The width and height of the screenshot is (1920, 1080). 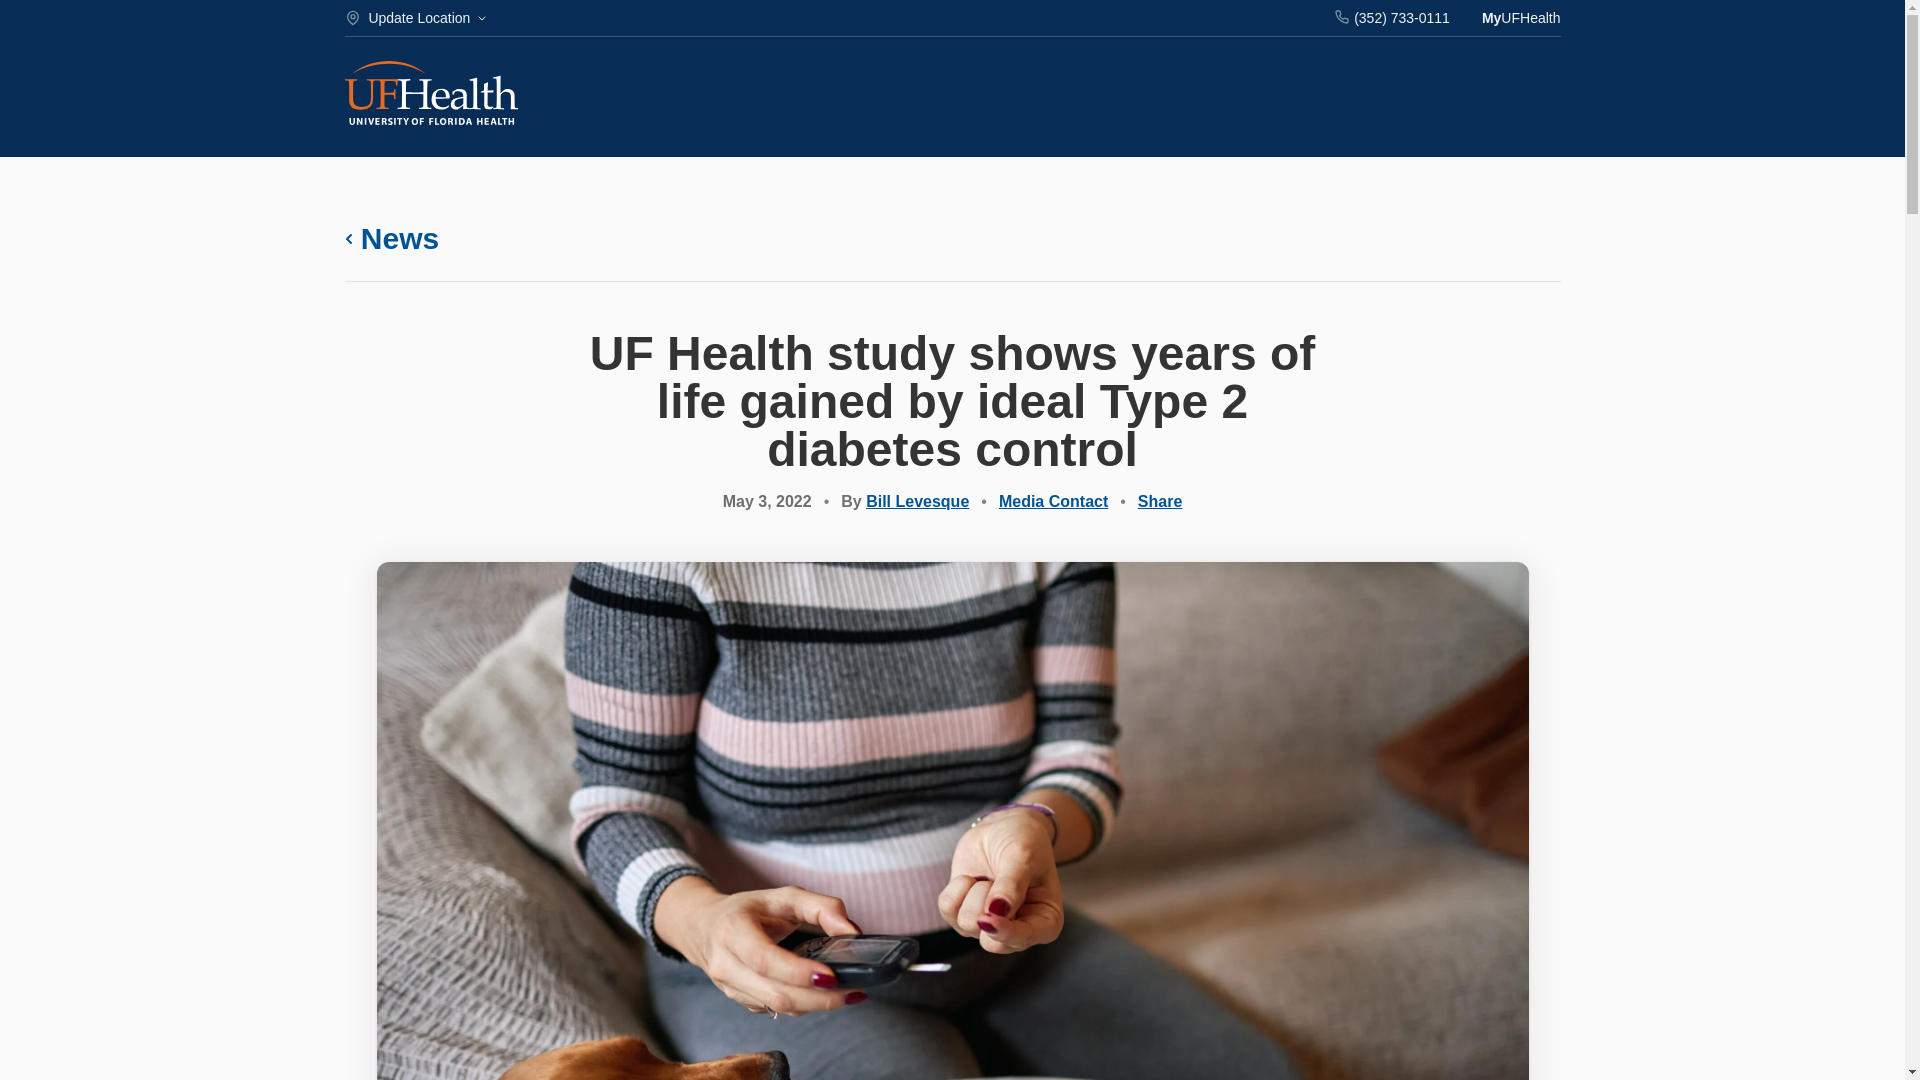 What do you see at coordinates (1052, 500) in the screenshot?
I see `Media Contact` at bounding box center [1052, 500].